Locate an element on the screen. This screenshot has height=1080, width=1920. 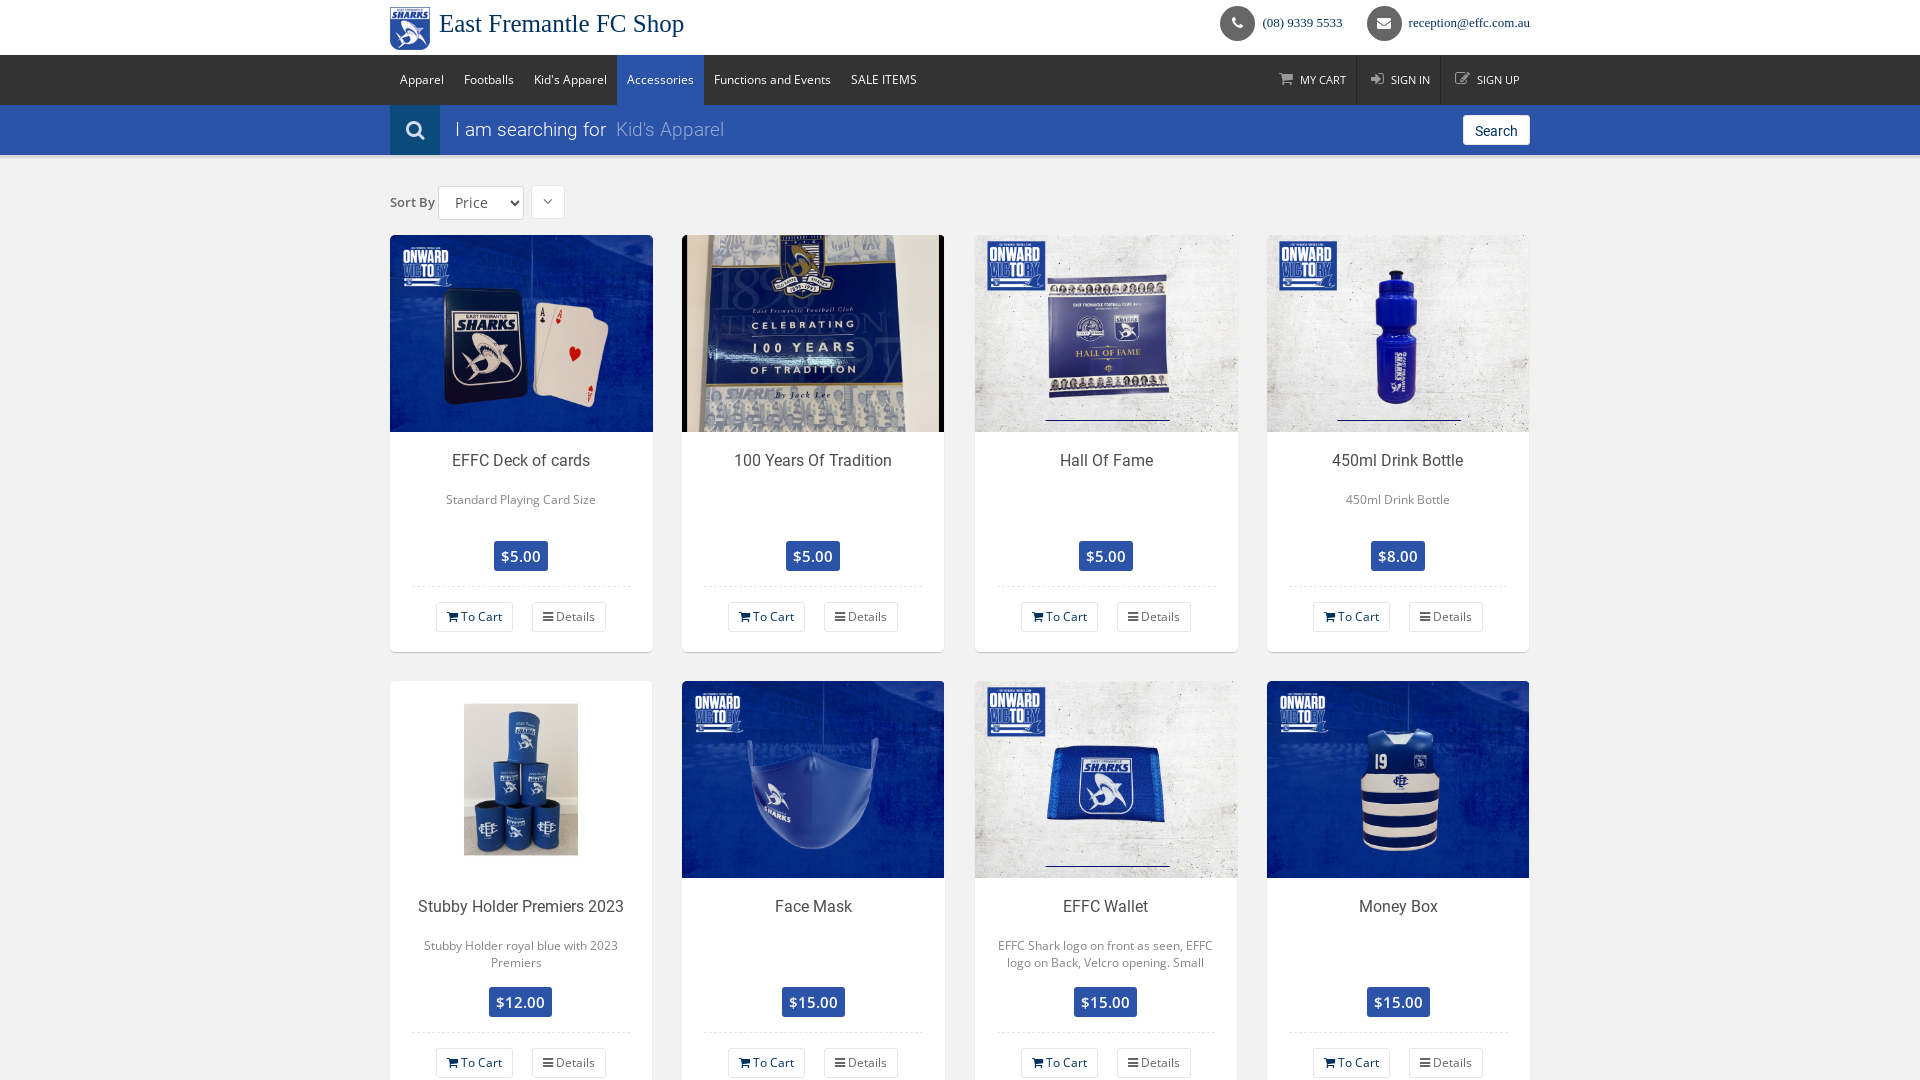
EFFC Deck of cards
Standard Playing Card Size is located at coordinates (522, 489).